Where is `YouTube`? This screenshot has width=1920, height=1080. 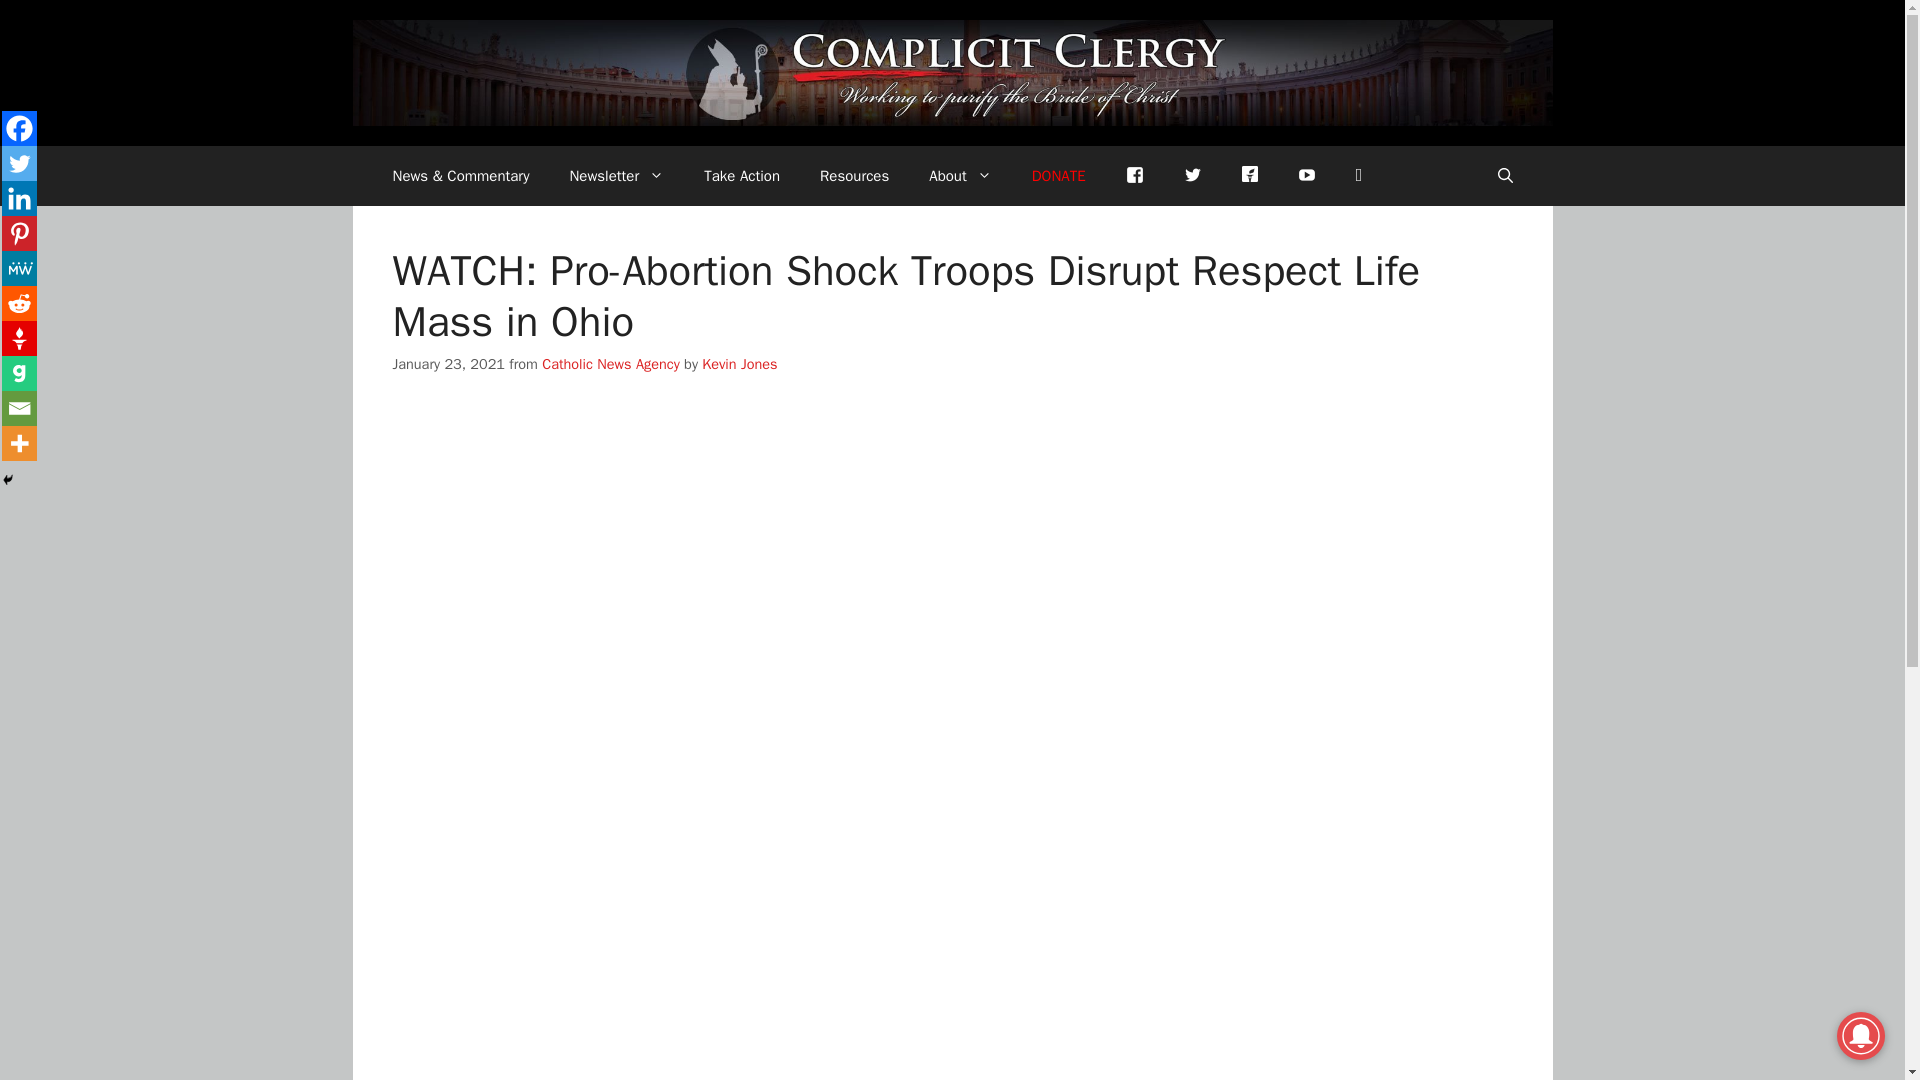 YouTube is located at coordinates (1307, 176).